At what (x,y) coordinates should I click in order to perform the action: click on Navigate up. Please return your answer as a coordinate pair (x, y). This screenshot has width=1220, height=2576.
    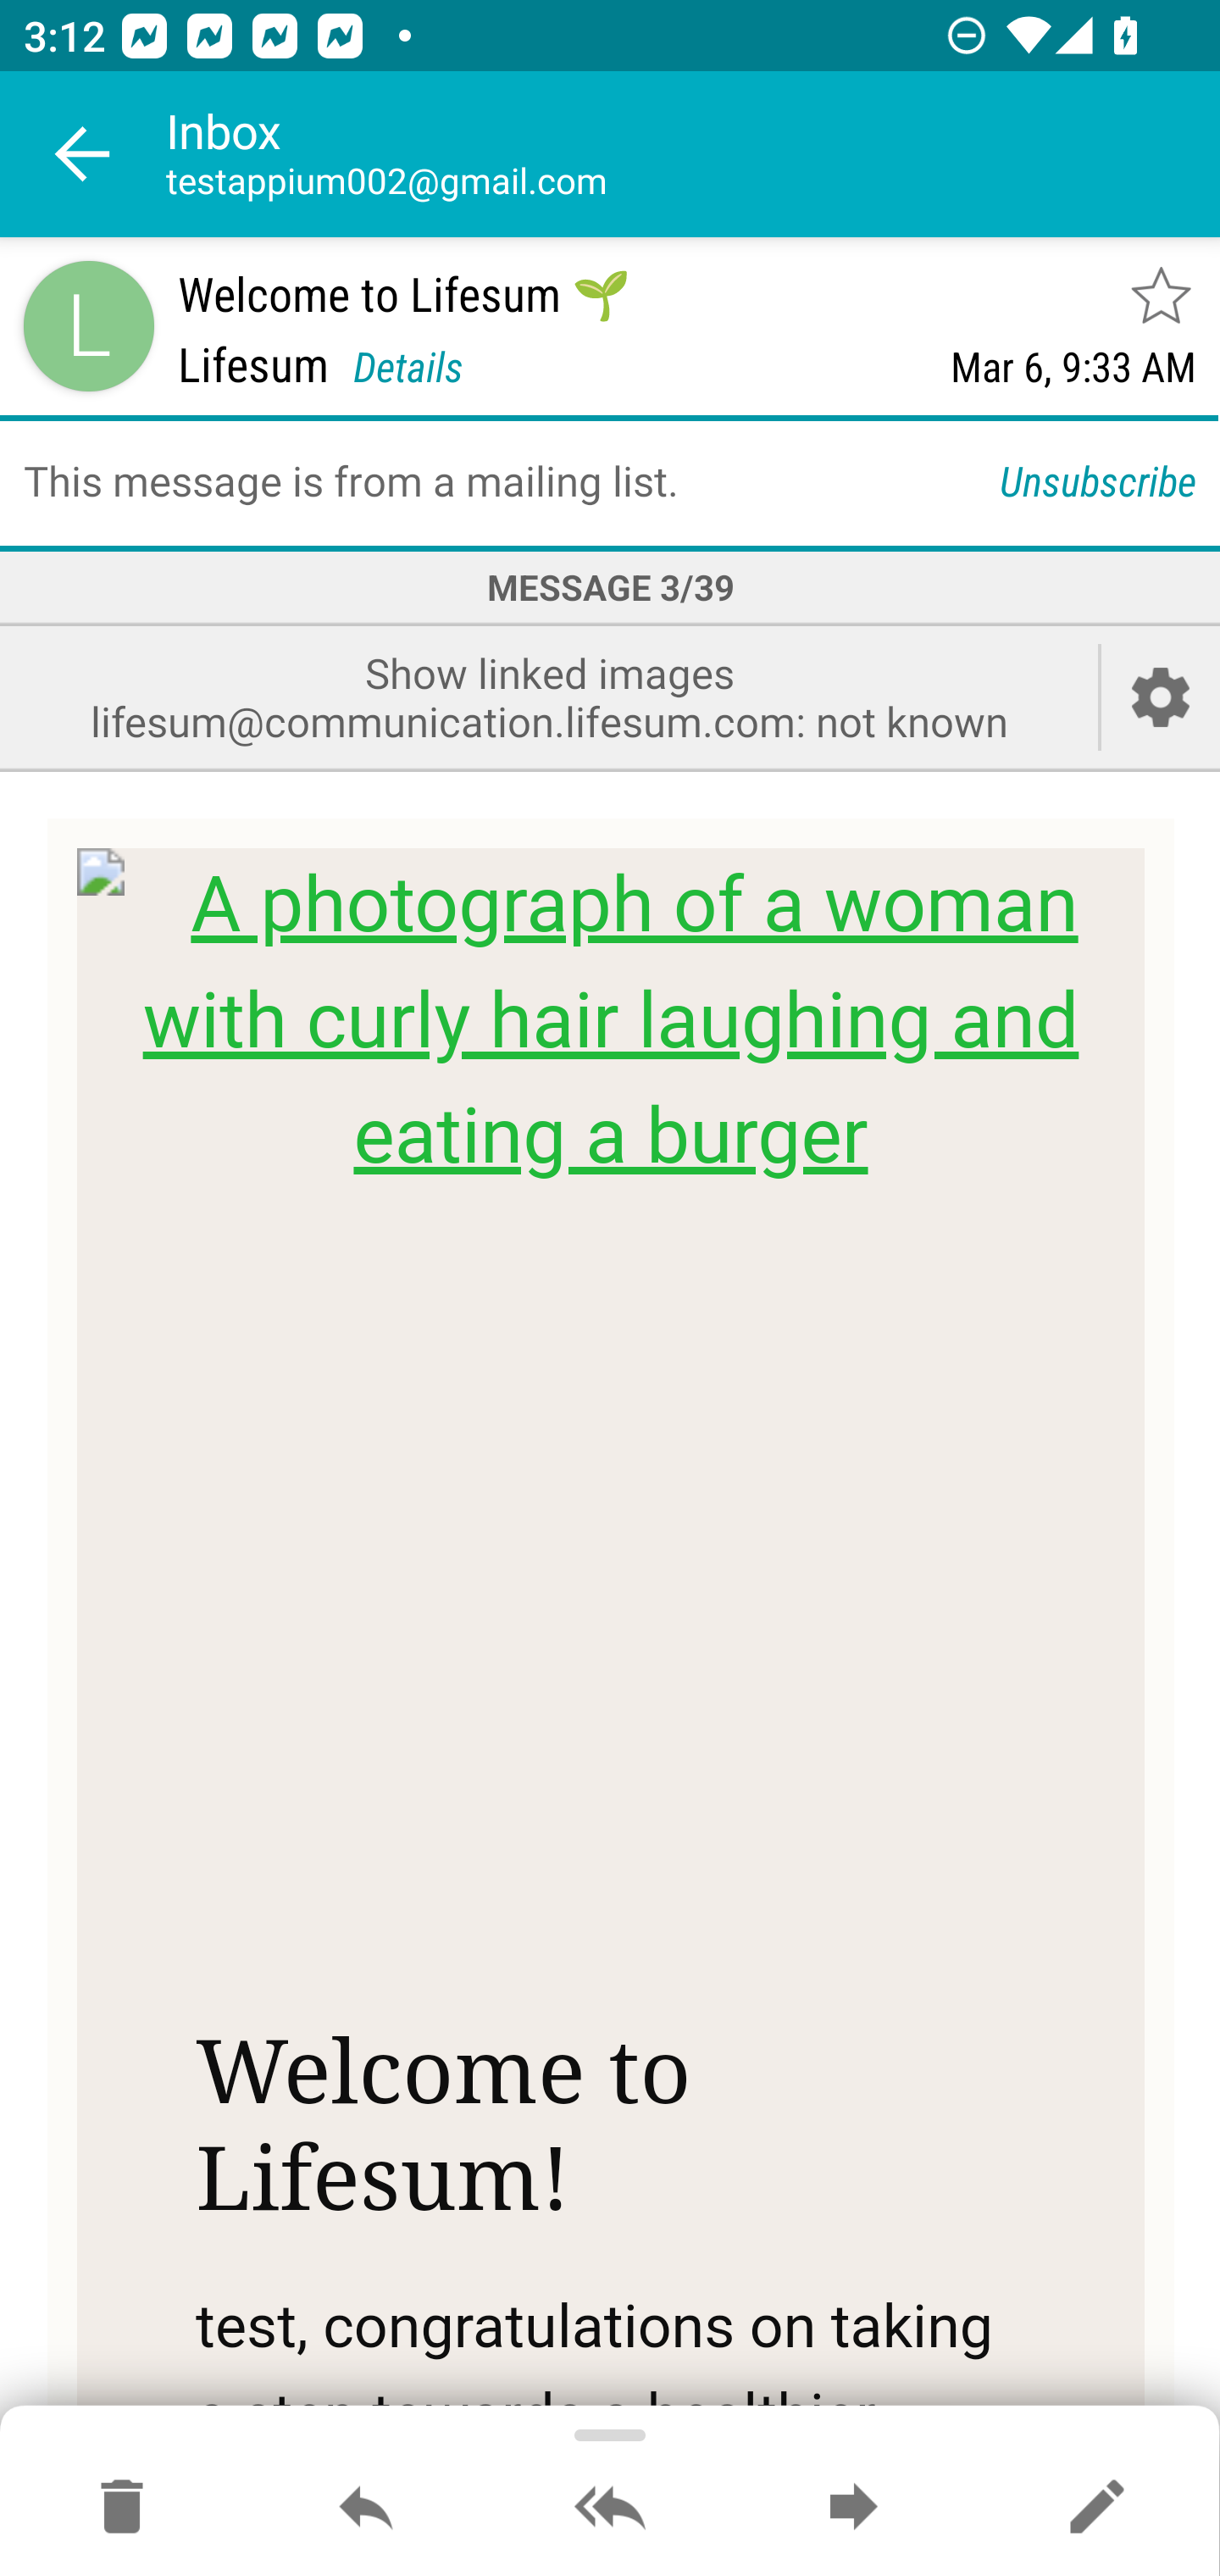
    Looking at the image, I should click on (83, 154).